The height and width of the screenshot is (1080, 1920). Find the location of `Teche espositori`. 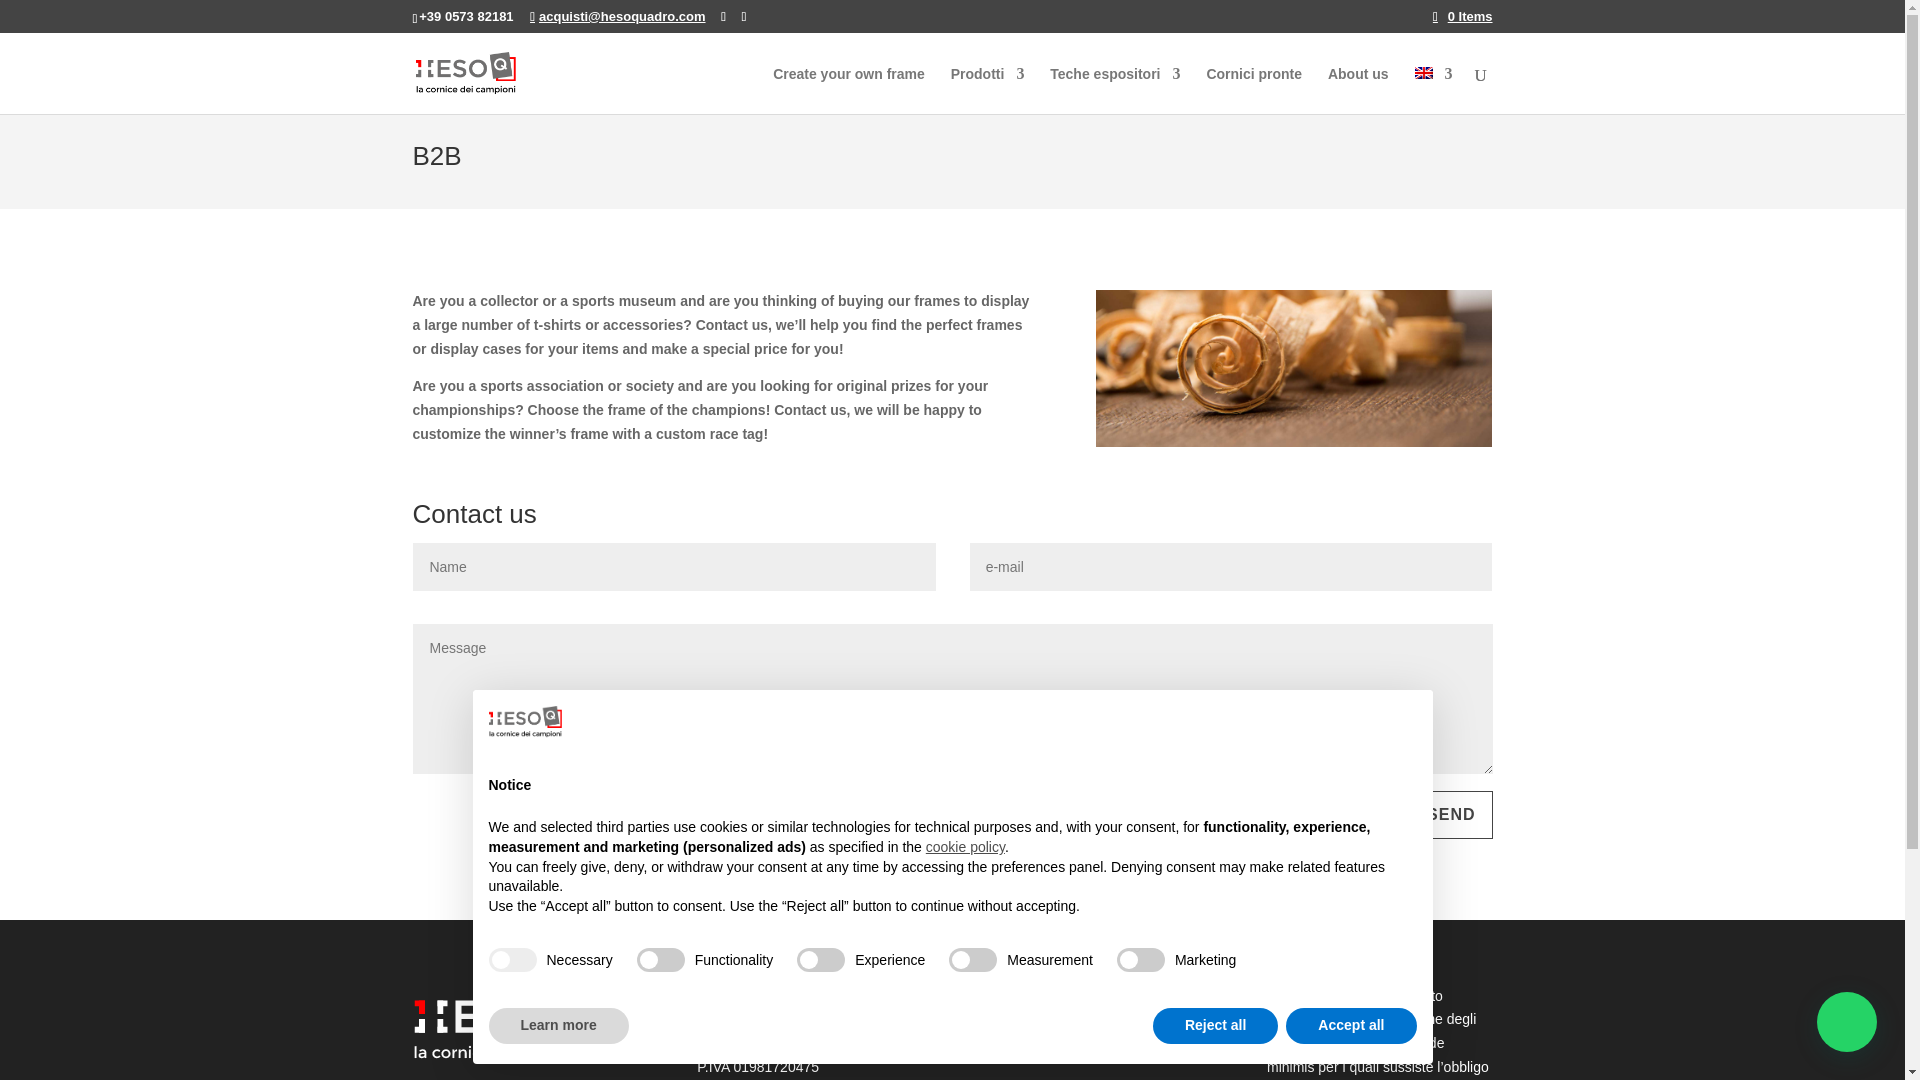

Teche espositori is located at coordinates (1115, 89).